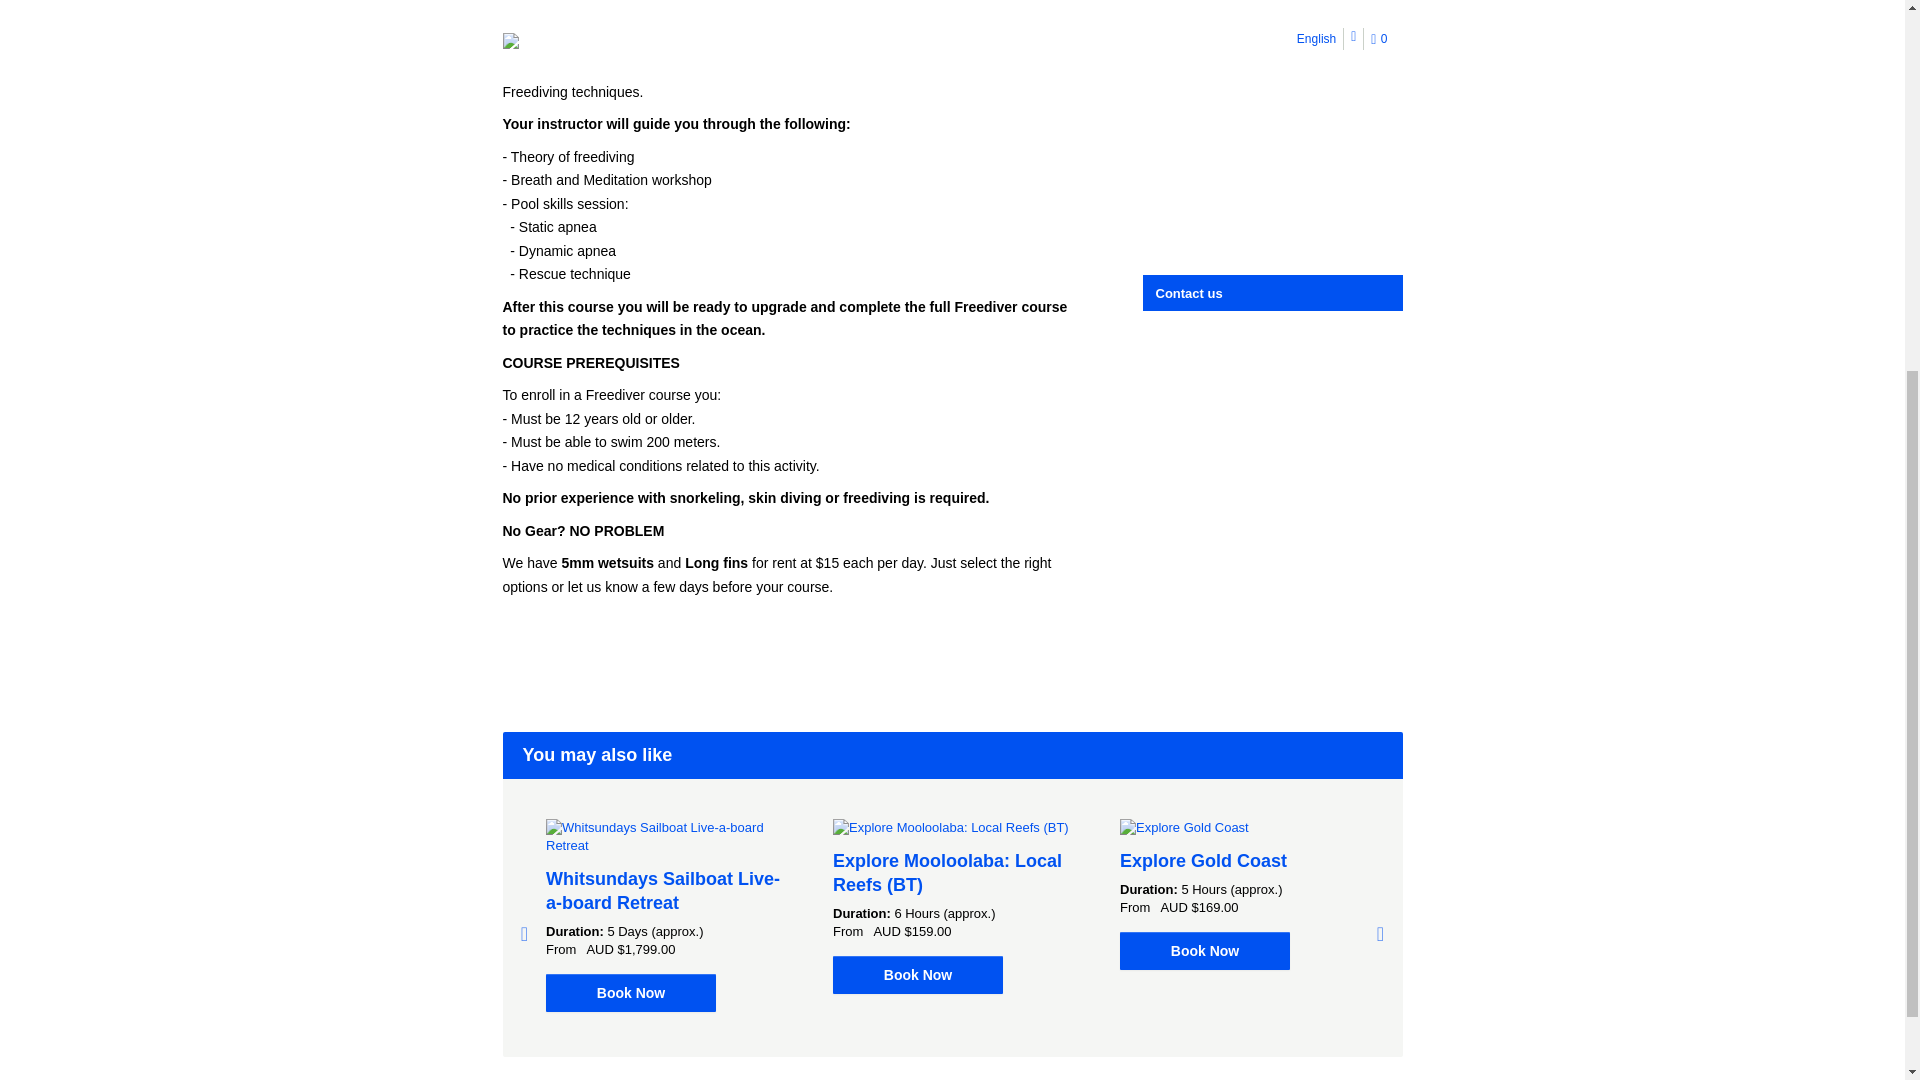 The height and width of the screenshot is (1080, 1920). I want to click on Contact us, so click(1274, 293).